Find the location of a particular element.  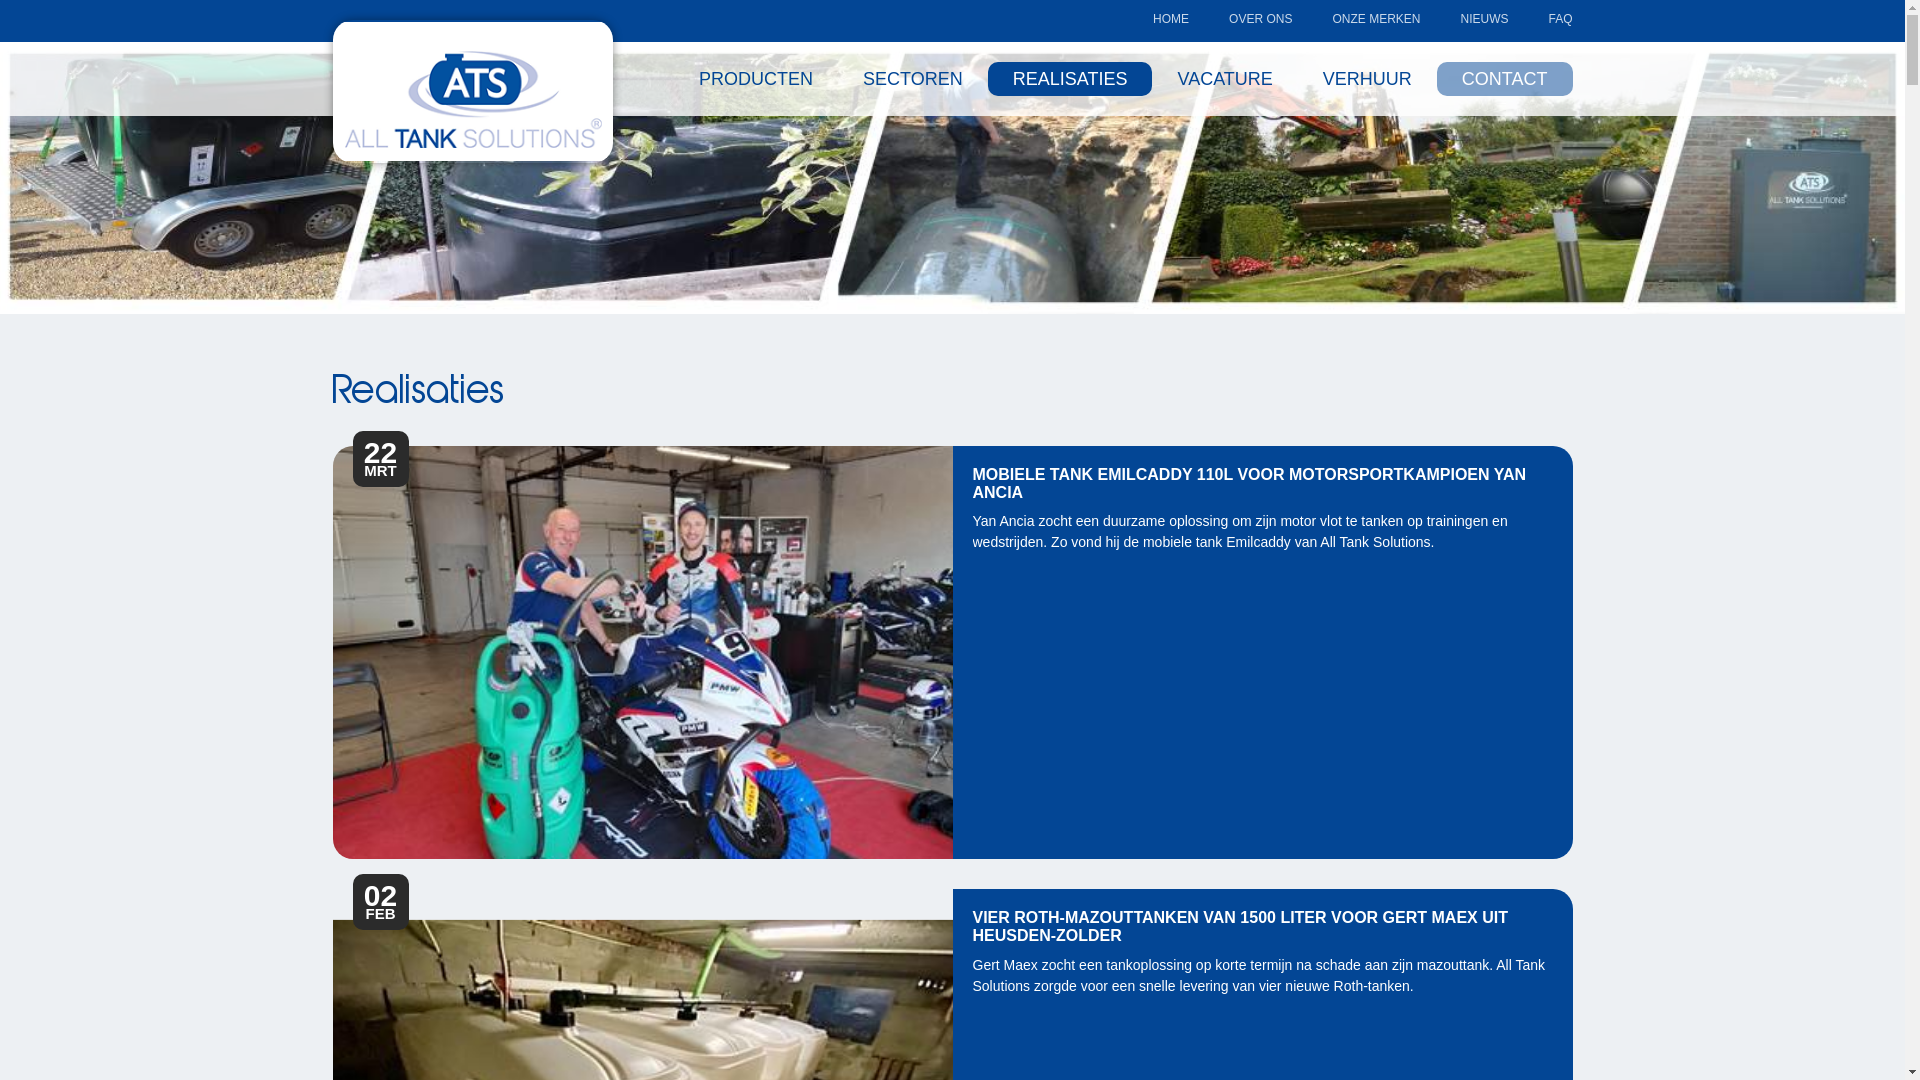

PRODUCTEN is located at coordinates (756, 79).